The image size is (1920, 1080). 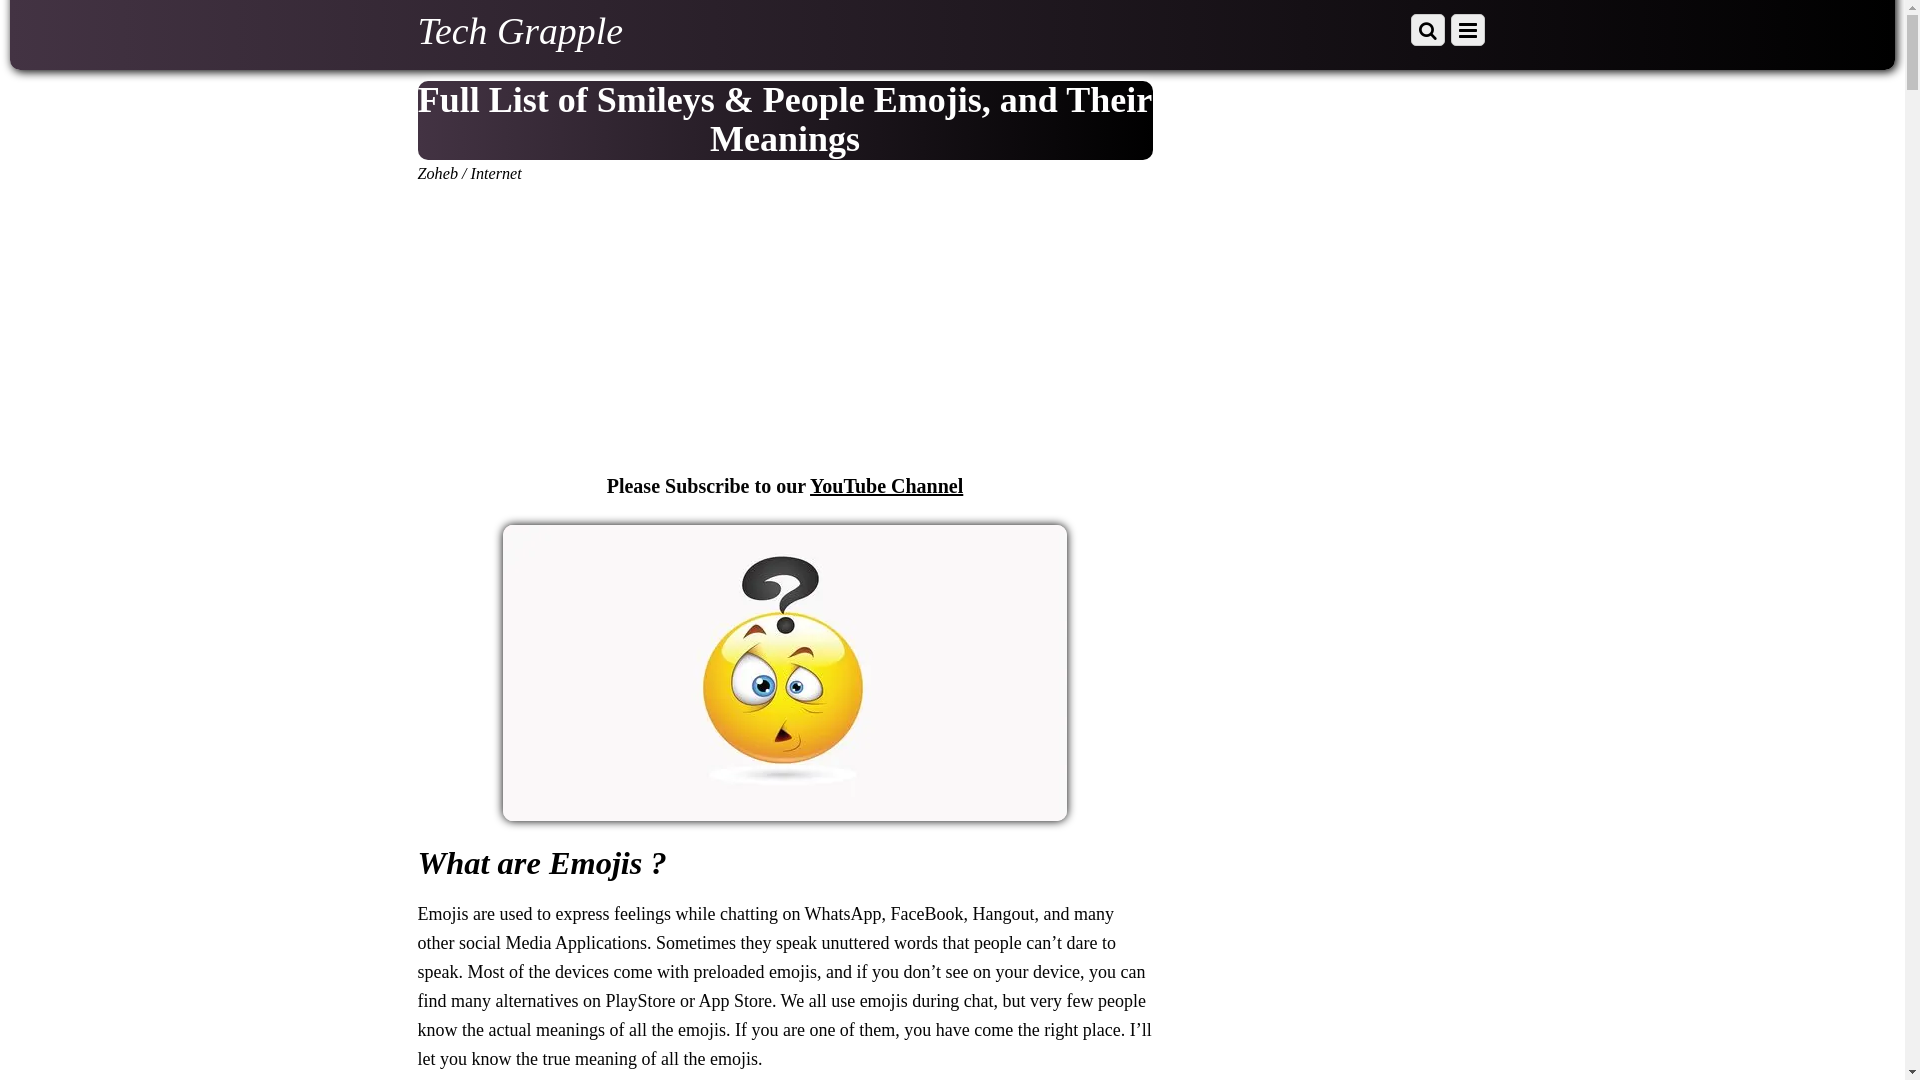 What do you see at coordinates (886, 486) in the screenshot?
I see `YouTube Channel` at bounding box center [886, 486].